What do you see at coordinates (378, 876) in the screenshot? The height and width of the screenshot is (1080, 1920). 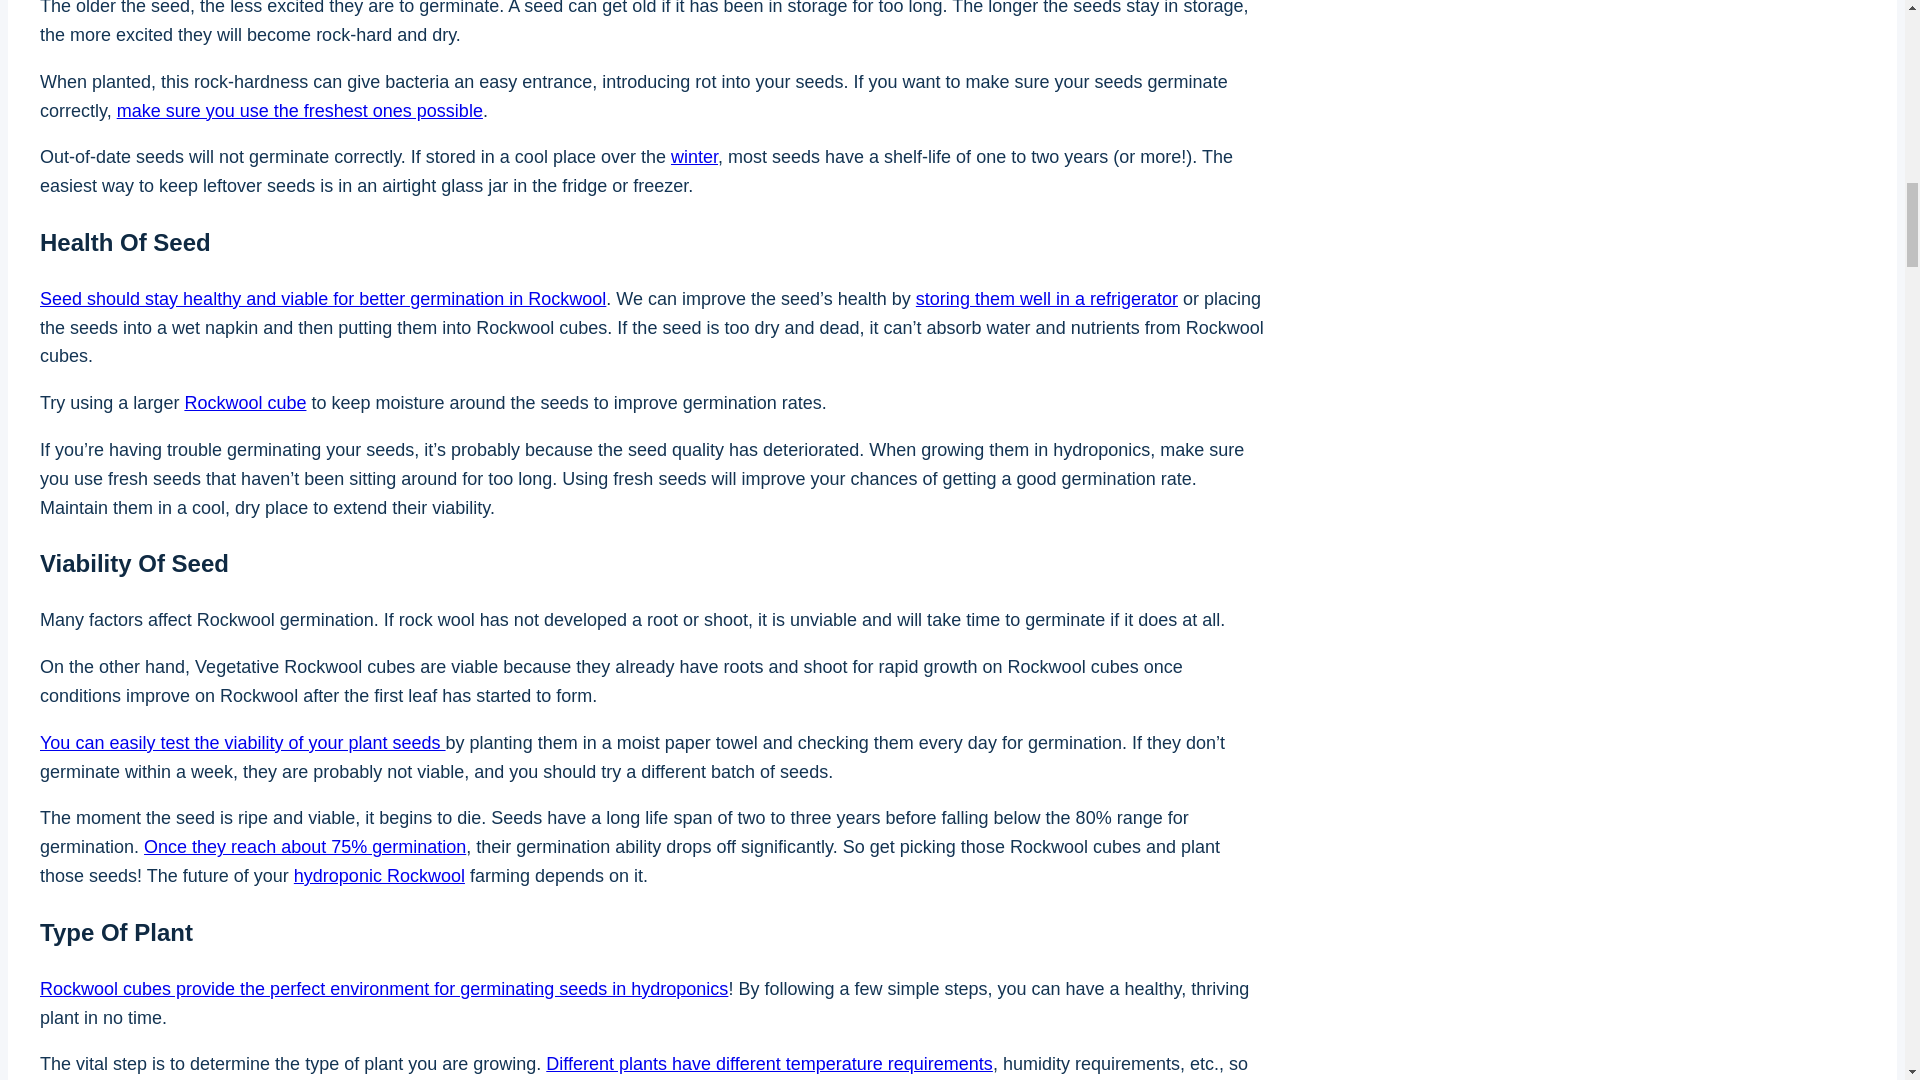 I see `4 Best 1.5 Inch Hydroponic Rockwool from Amazon` at bounding box center [378, 876].